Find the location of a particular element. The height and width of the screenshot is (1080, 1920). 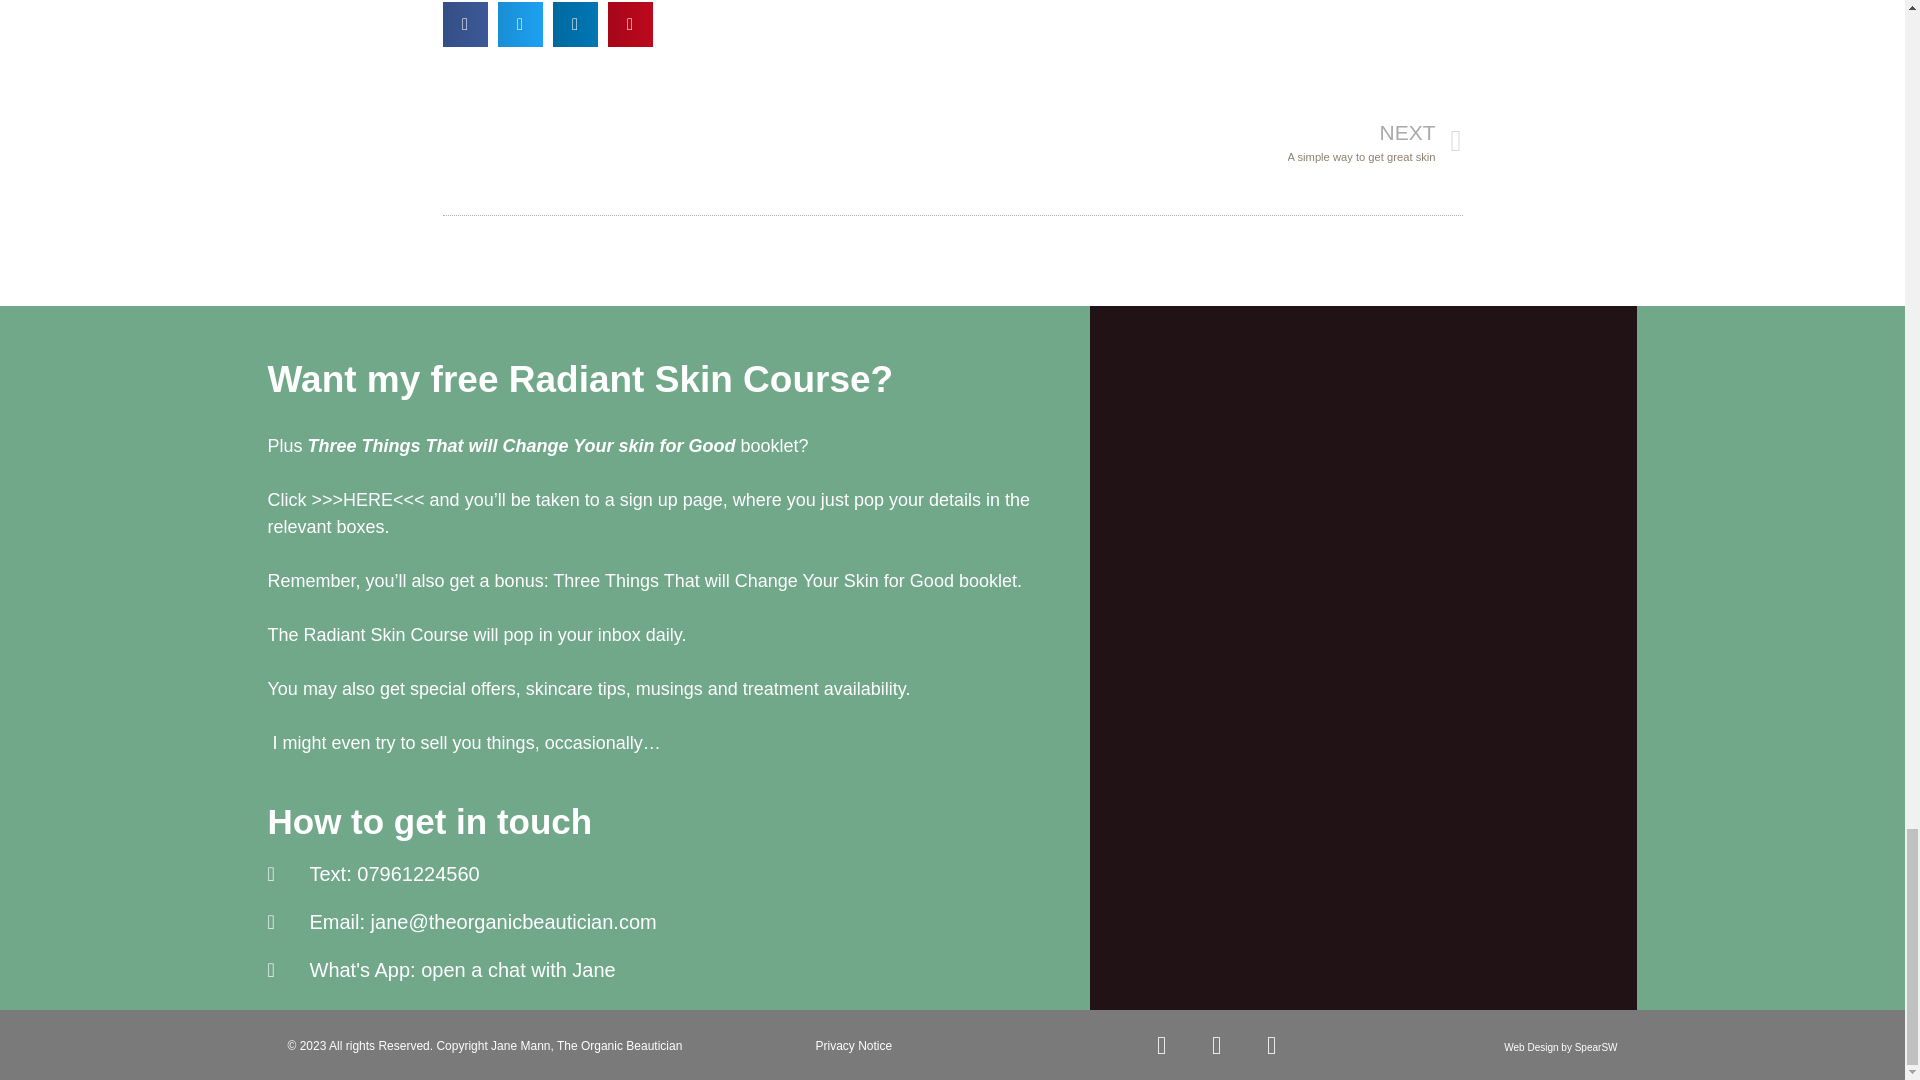

Web Design by SpearSW is located at coordinates (1560, 1048).